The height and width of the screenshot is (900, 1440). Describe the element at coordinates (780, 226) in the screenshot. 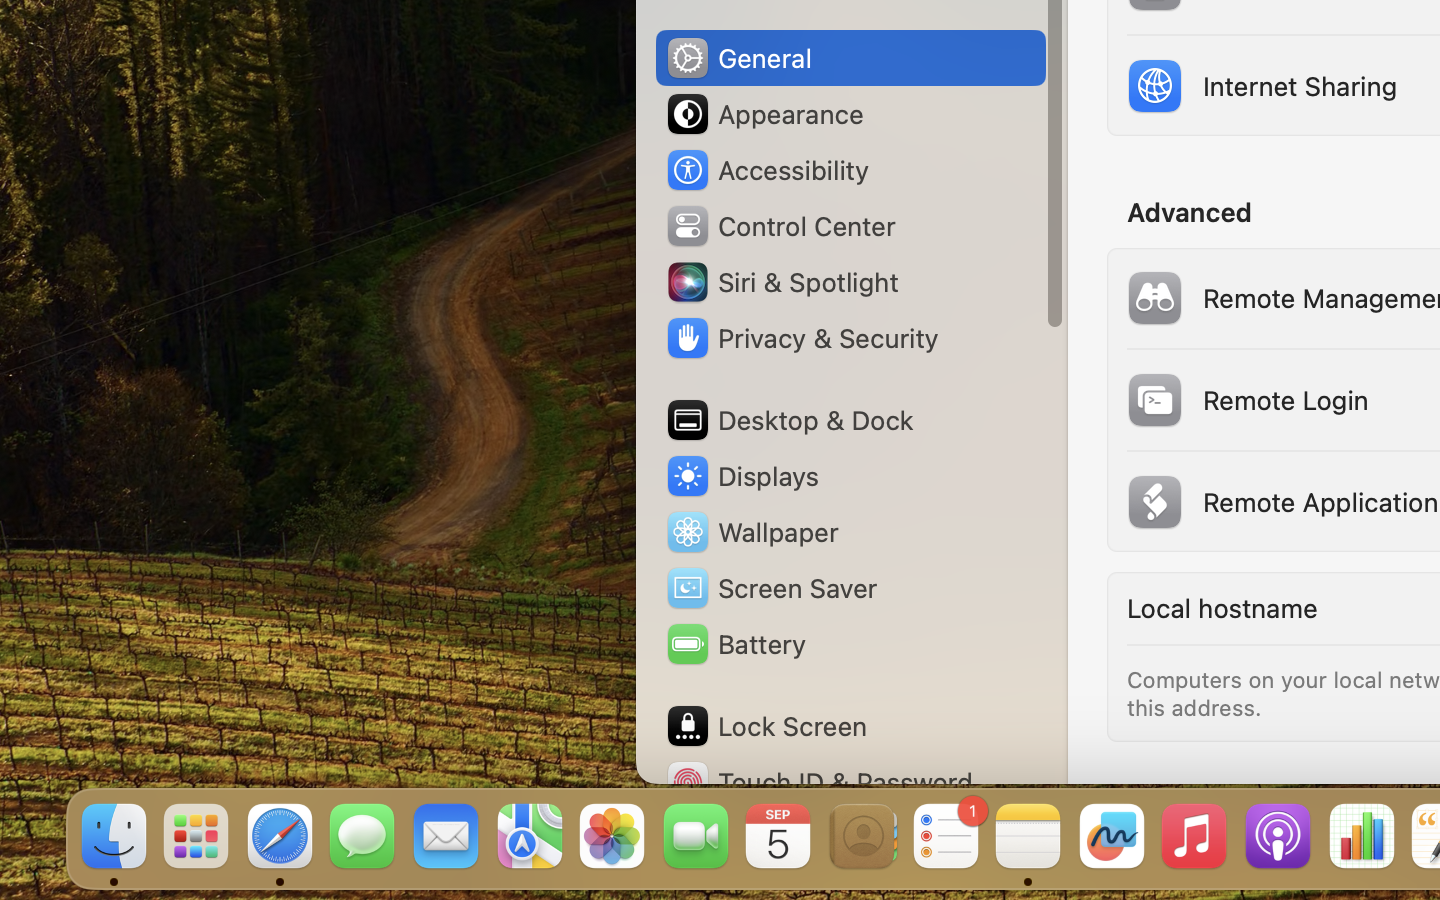

I see `Control Center` at that location.